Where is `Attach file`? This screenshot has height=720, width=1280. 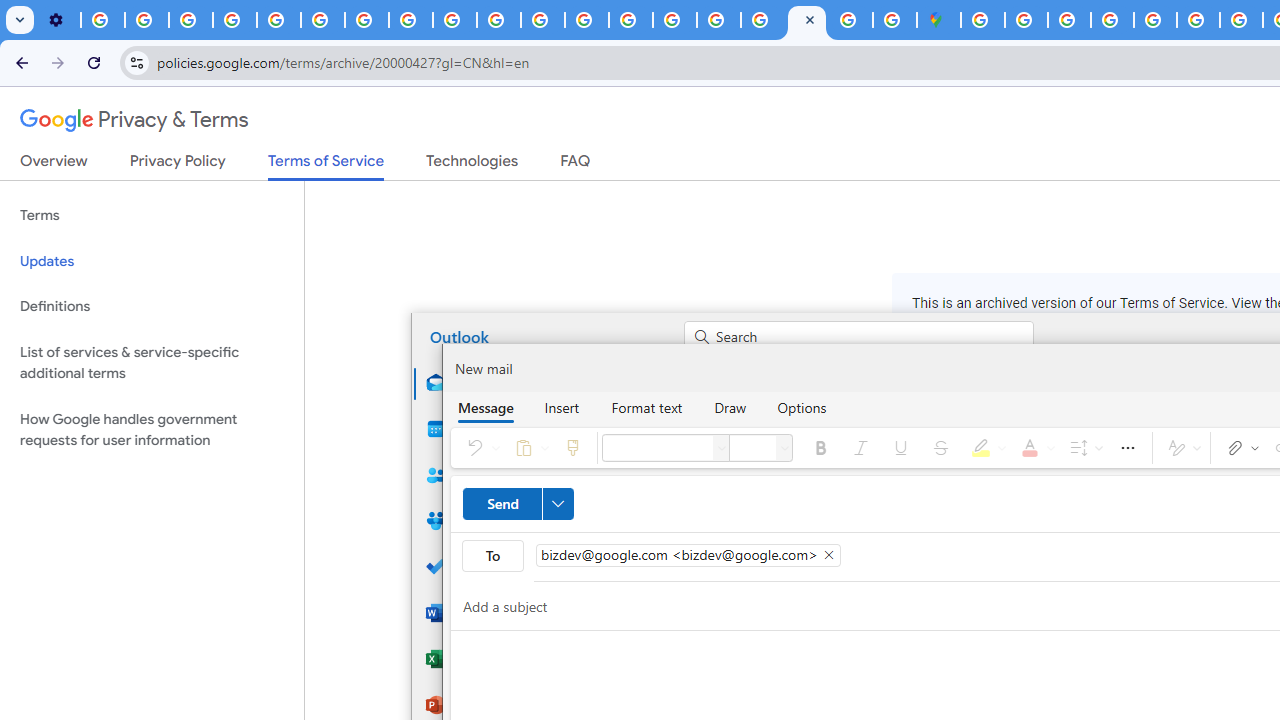
Attach file is located at coordinates (1239, 448).